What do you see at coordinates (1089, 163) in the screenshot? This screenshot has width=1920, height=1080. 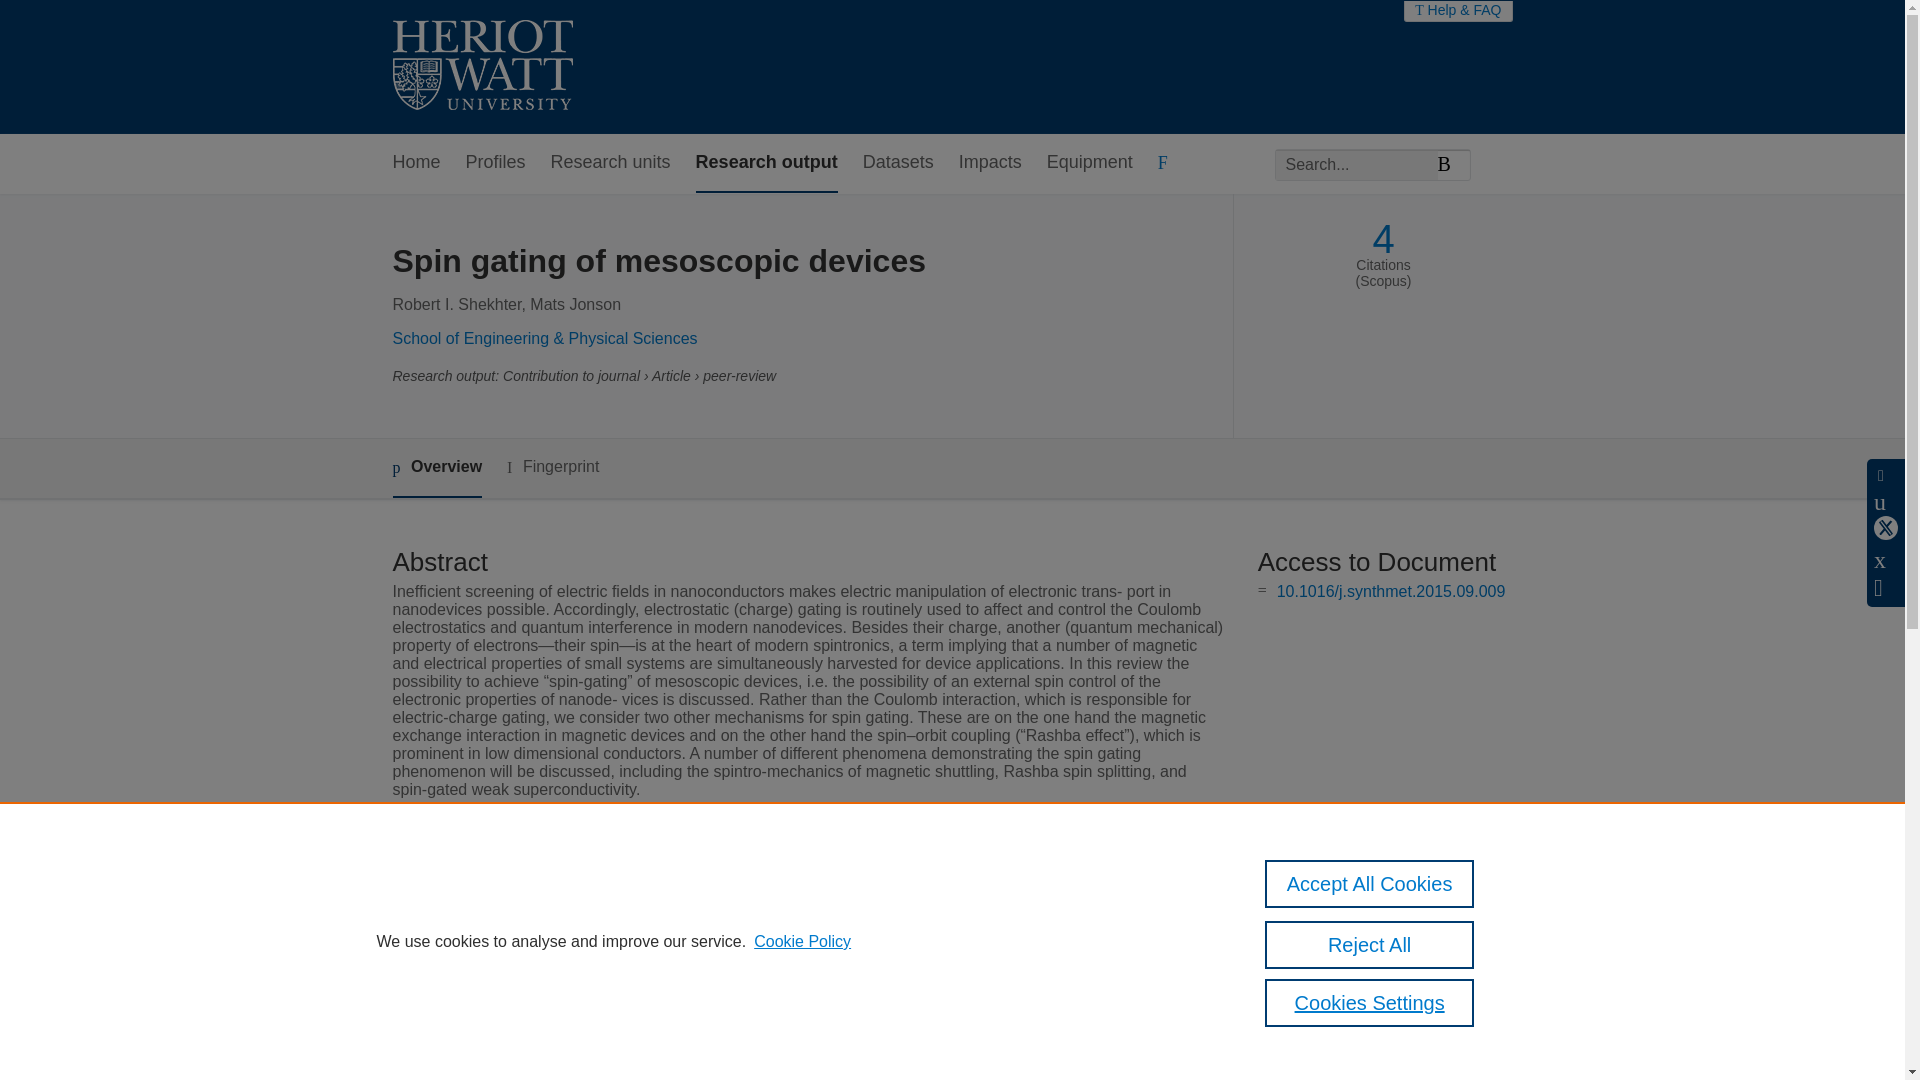 I see `Equipment` at bounding box center [1089, 163].